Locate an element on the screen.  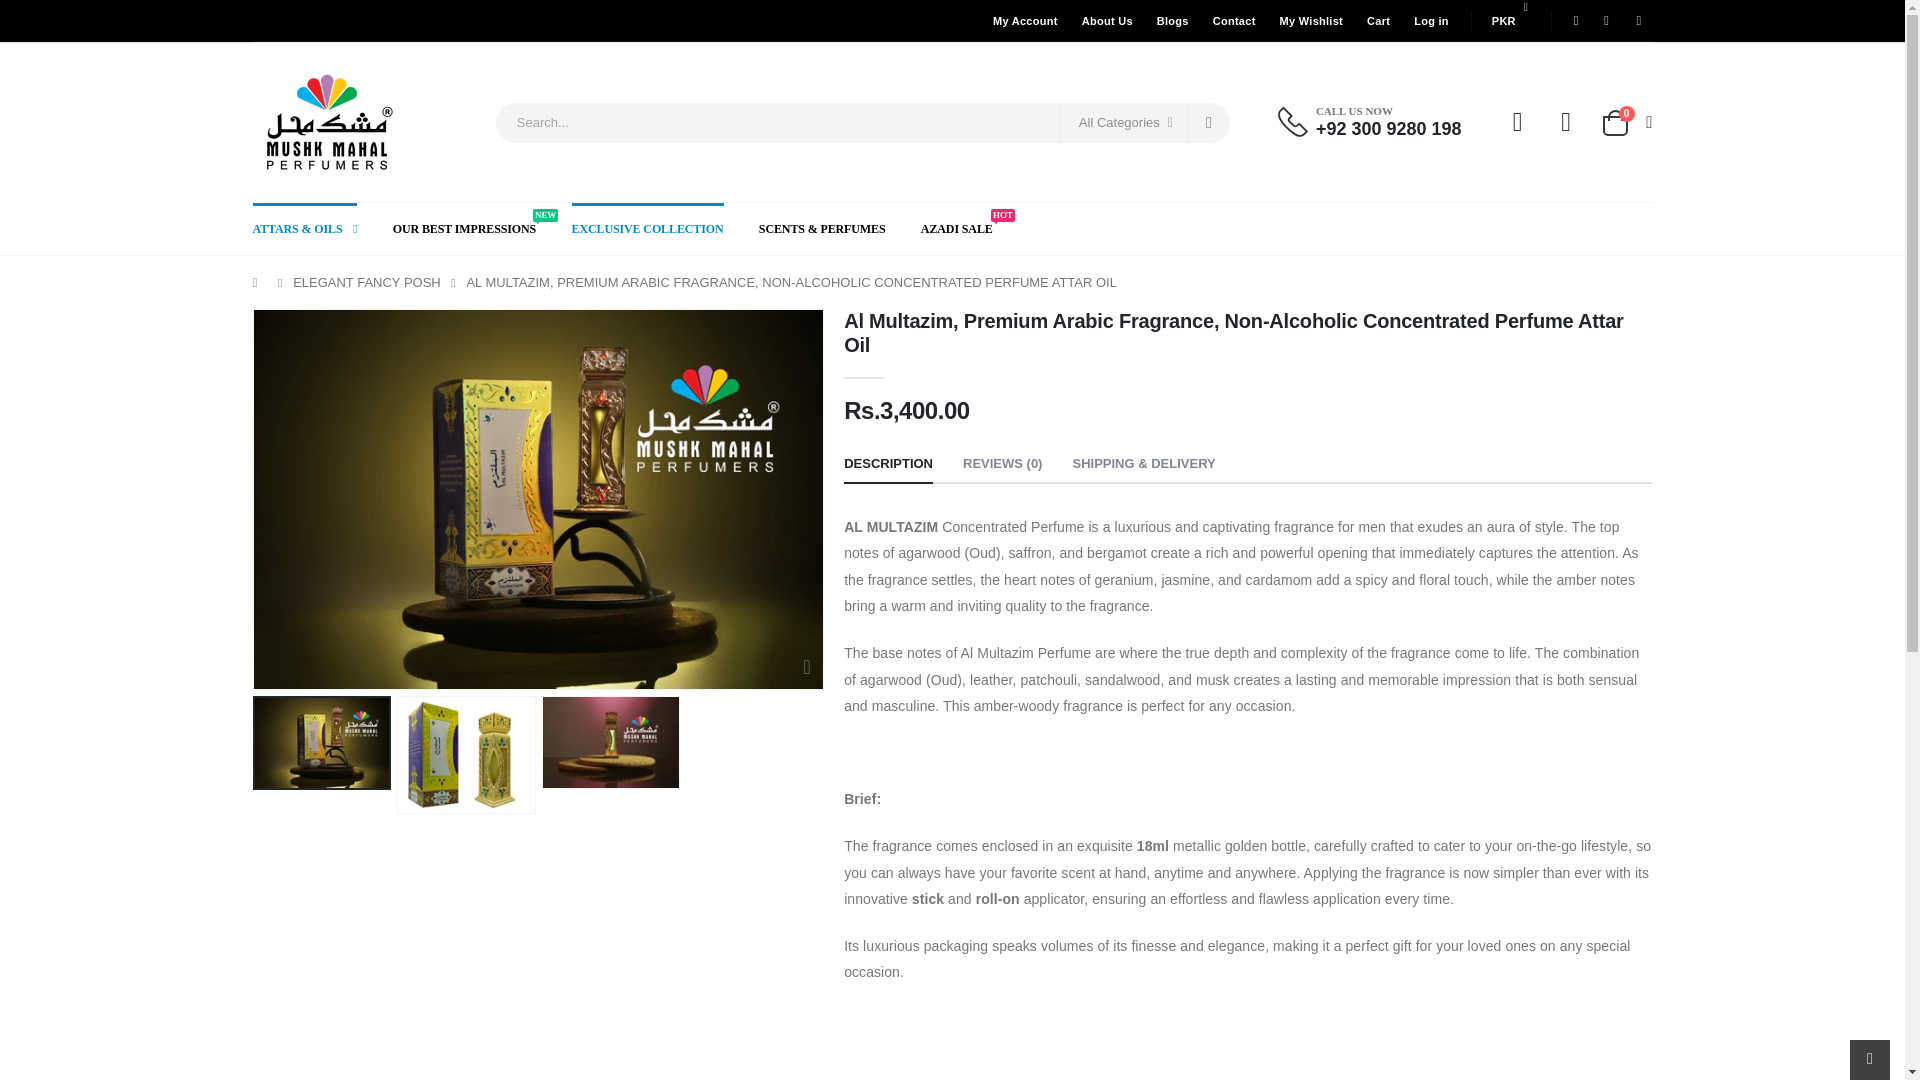
My Account is located at coordinates (1024, 20).